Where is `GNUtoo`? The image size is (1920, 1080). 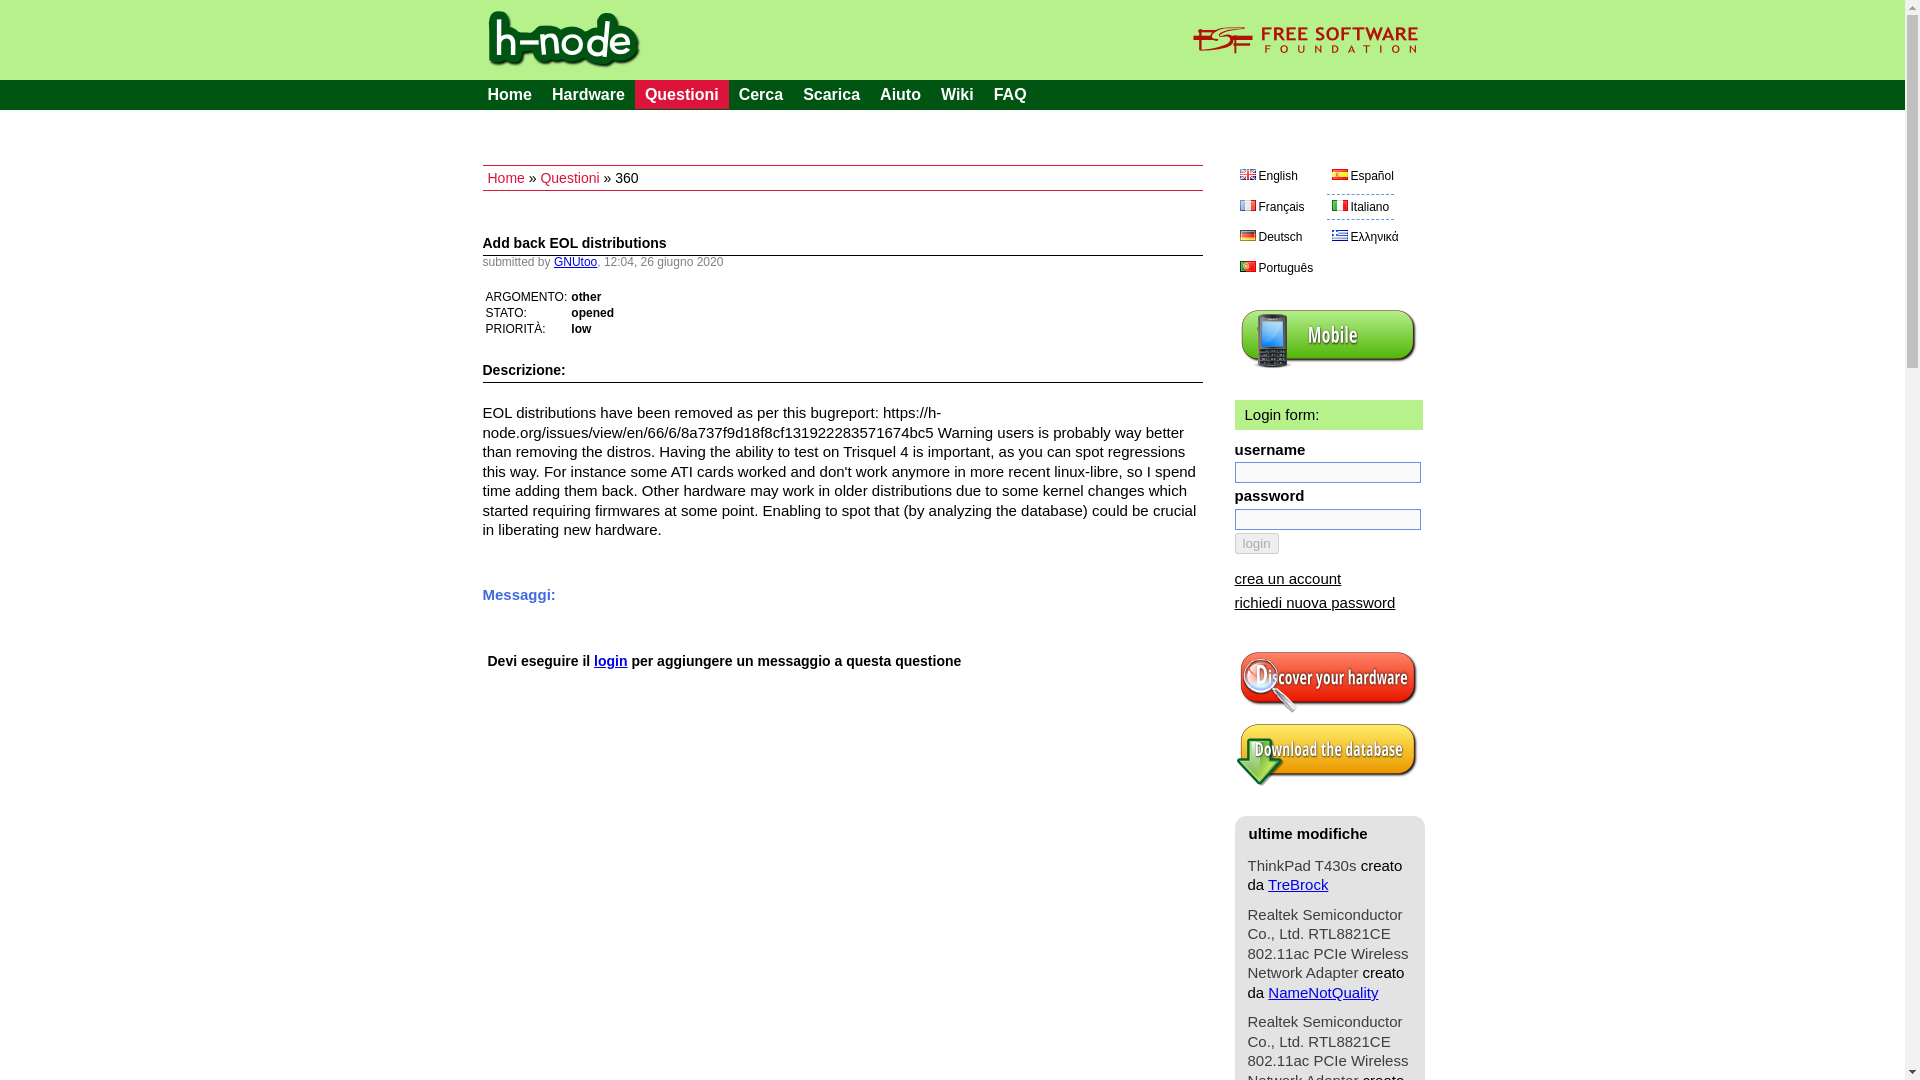
GNUtoo is located at coordinates (576, 261).